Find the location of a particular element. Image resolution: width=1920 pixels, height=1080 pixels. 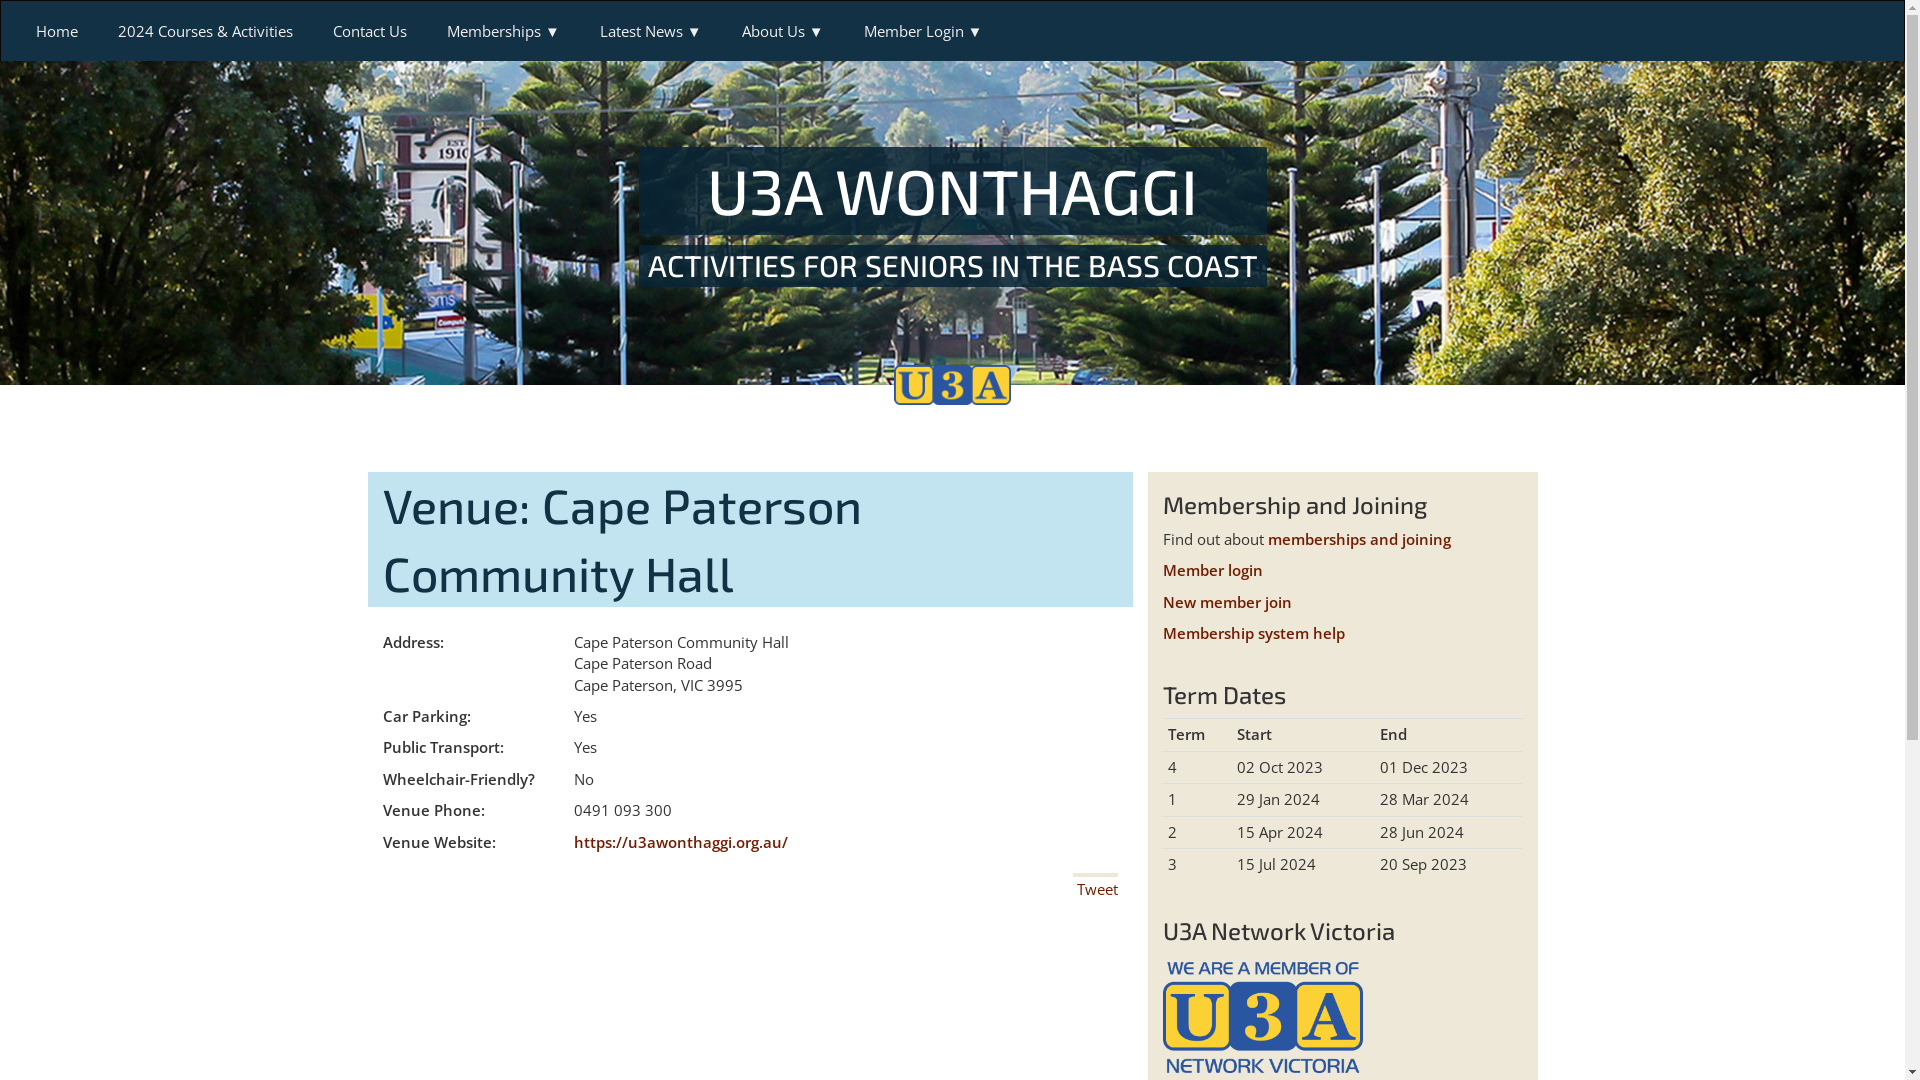

Latest News is located at coordinates (651, 31).